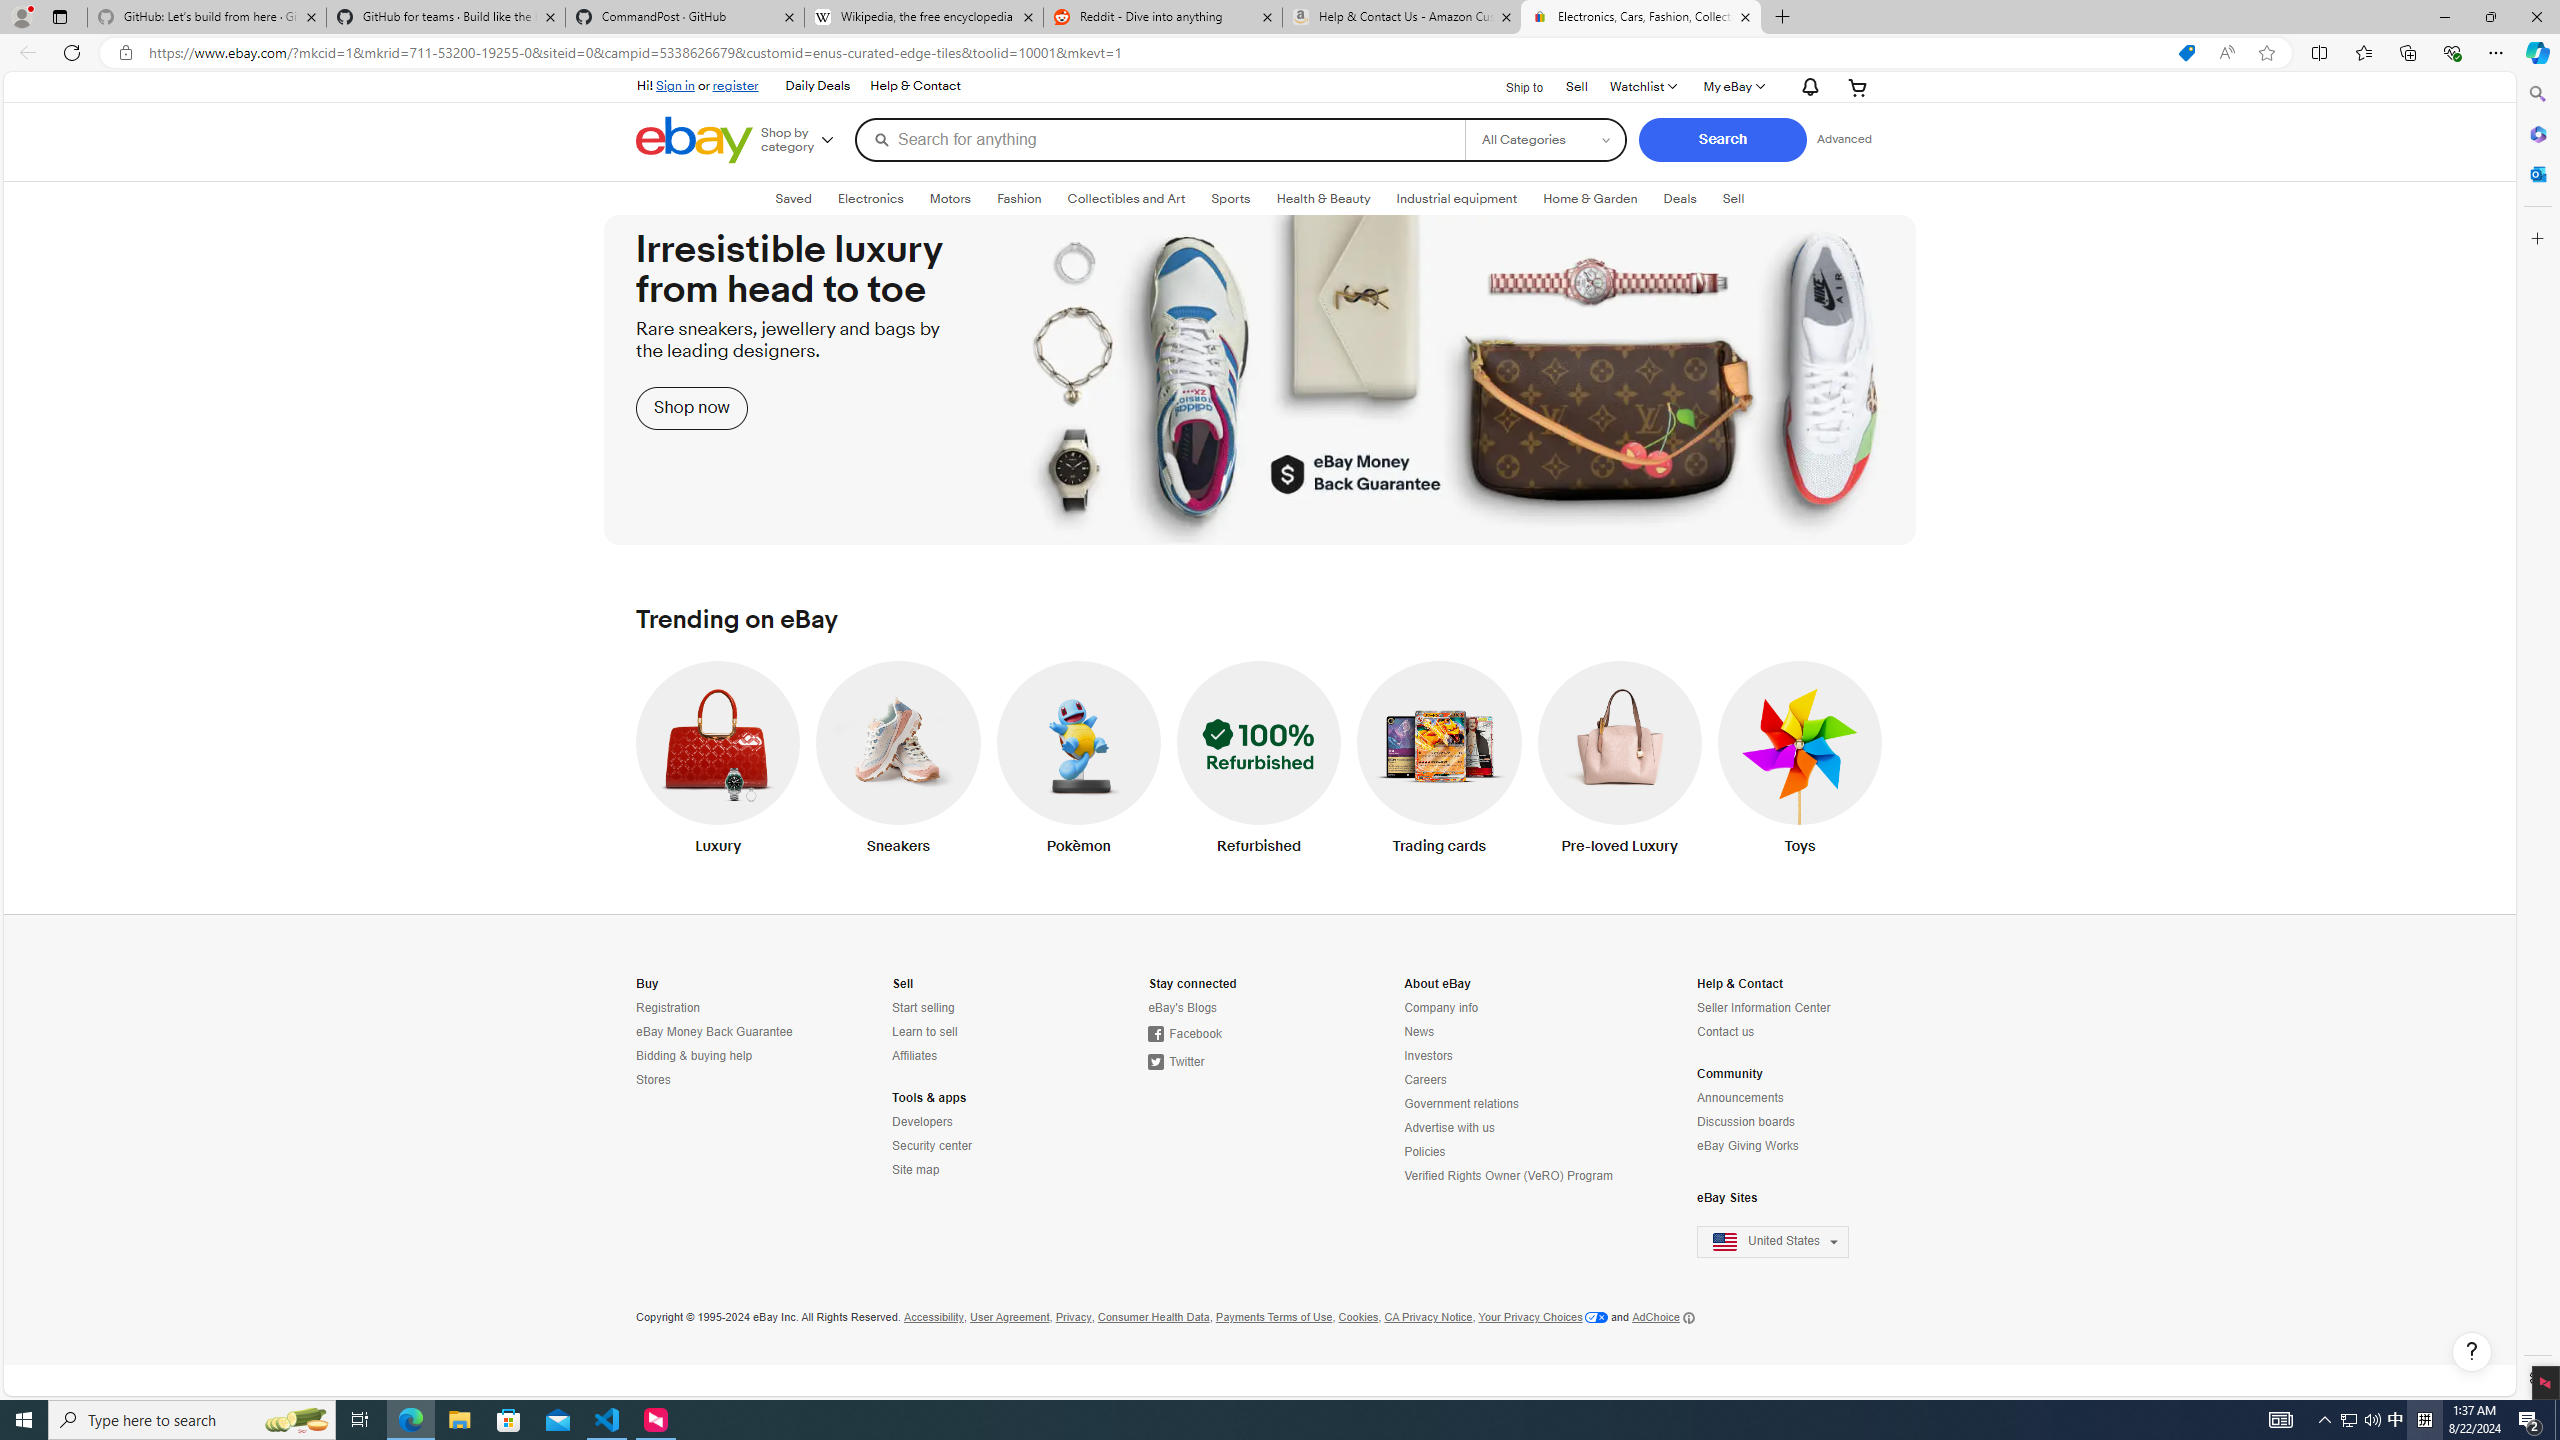 The height and width of the screenshot is (1440, 2560). What do you see at coordinates (980, 1008) in the screenshot?
I see `Start selling` at bounding box center [980, 1008].